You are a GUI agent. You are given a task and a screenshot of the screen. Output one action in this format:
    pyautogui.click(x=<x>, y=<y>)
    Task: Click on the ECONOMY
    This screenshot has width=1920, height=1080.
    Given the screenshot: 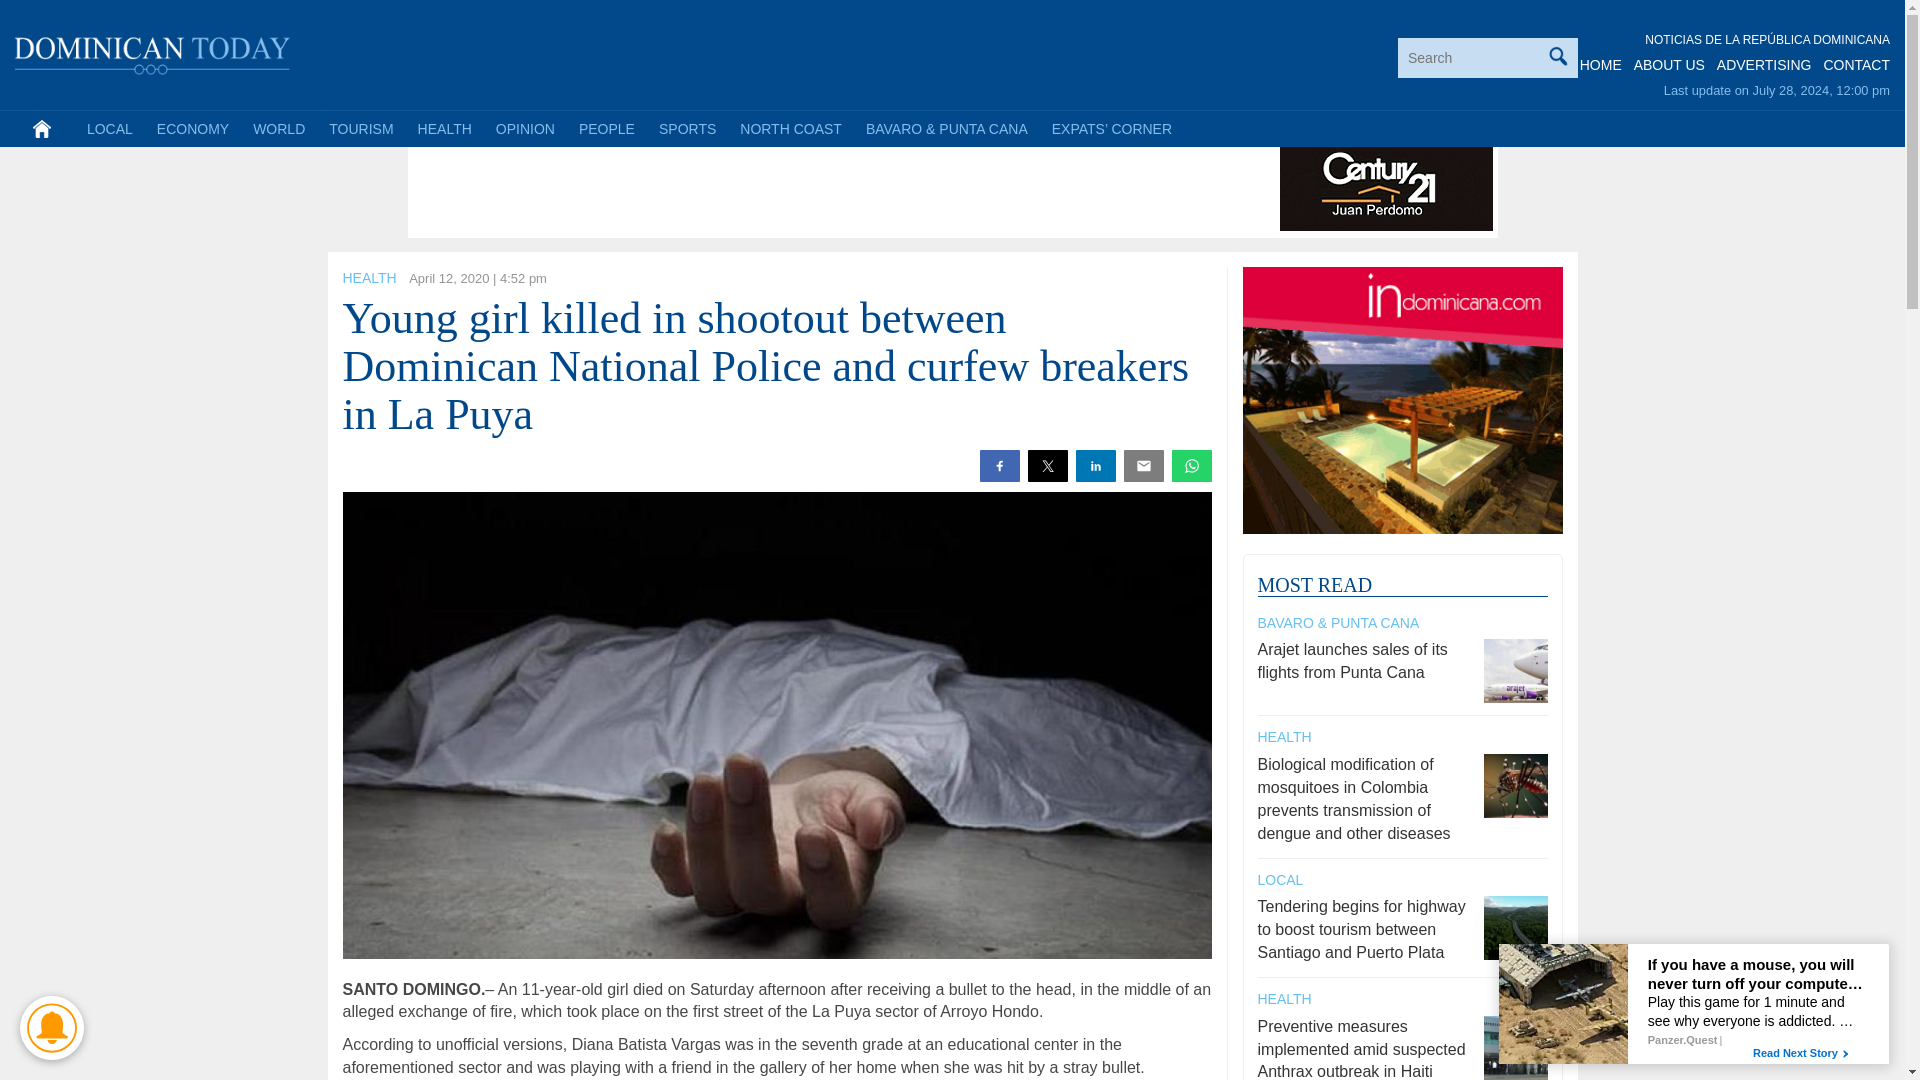 What is the action you would take?
    pyautogui.click(x=193, y=128)
    